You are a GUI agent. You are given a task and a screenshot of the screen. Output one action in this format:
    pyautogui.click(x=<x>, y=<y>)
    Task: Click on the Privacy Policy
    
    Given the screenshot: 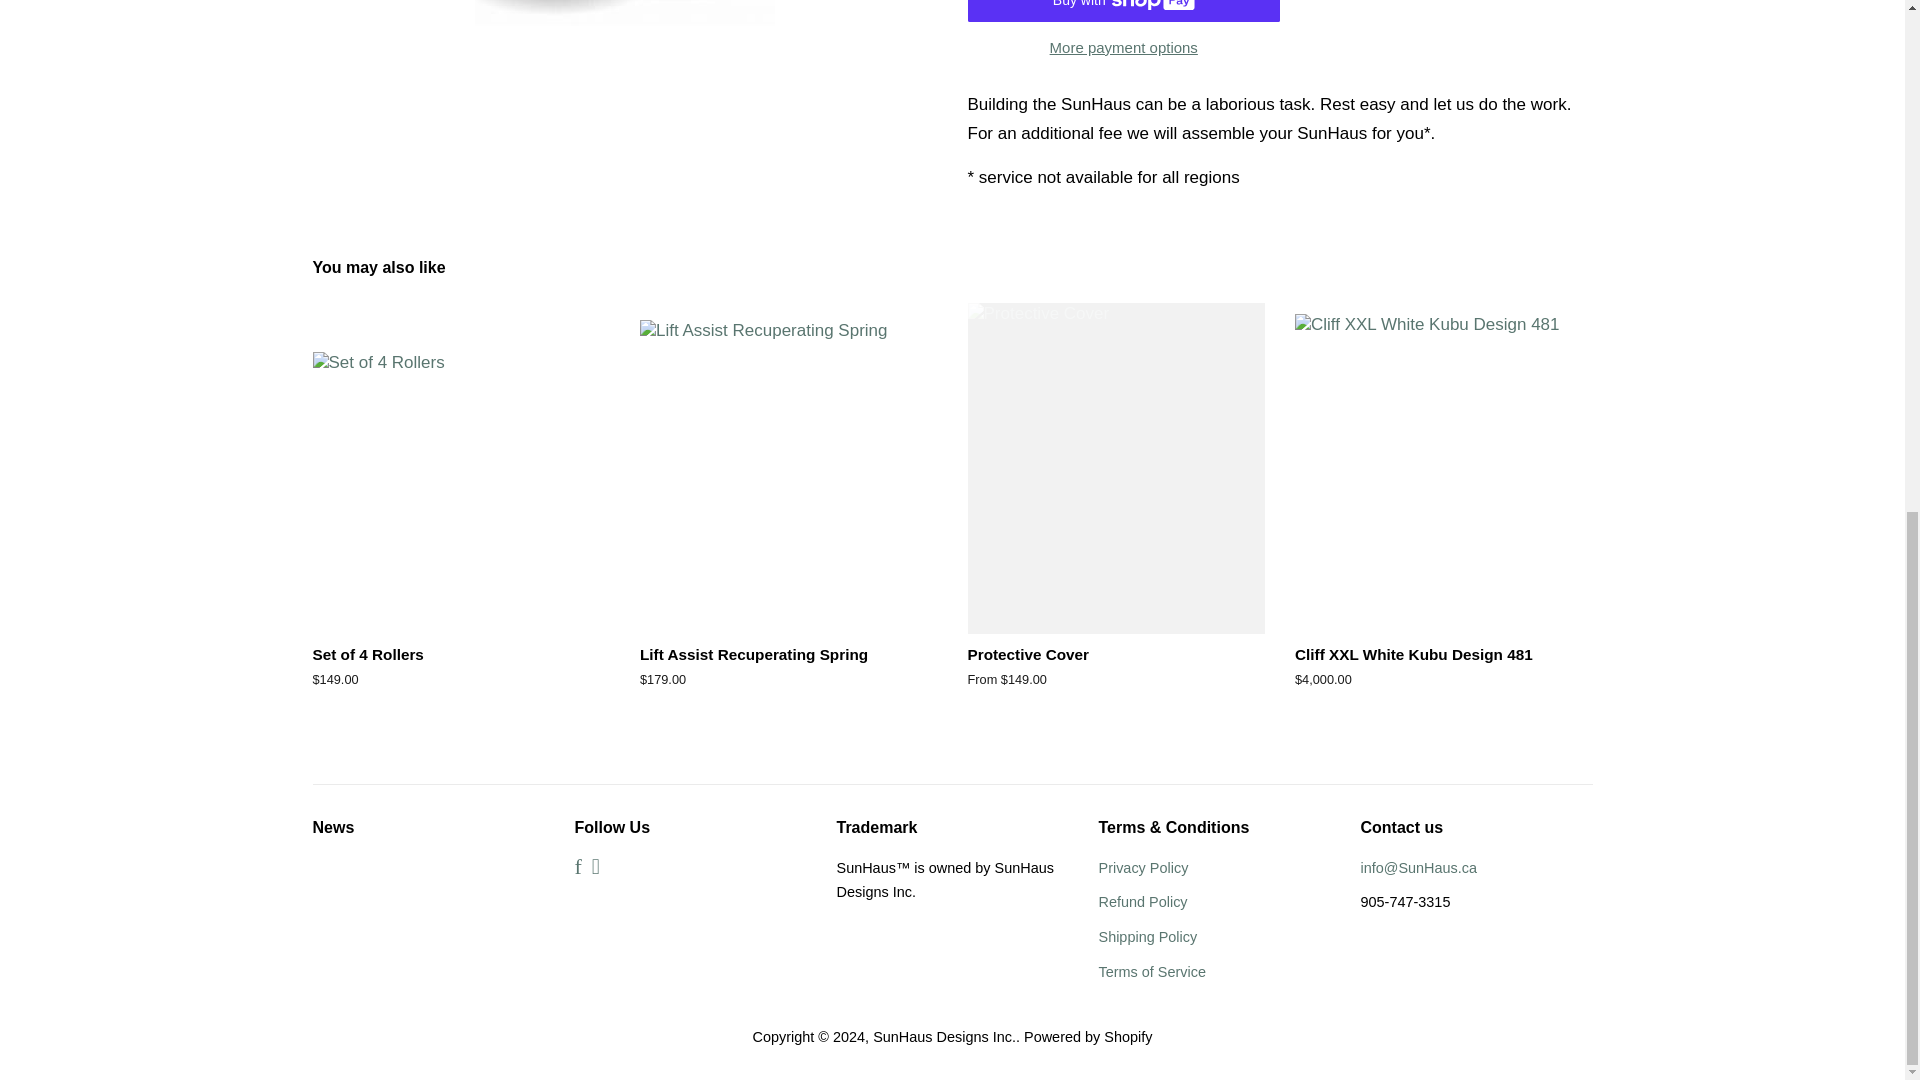 What is the action you would take?
    pyautogui.click(x=1143, y=867)
    